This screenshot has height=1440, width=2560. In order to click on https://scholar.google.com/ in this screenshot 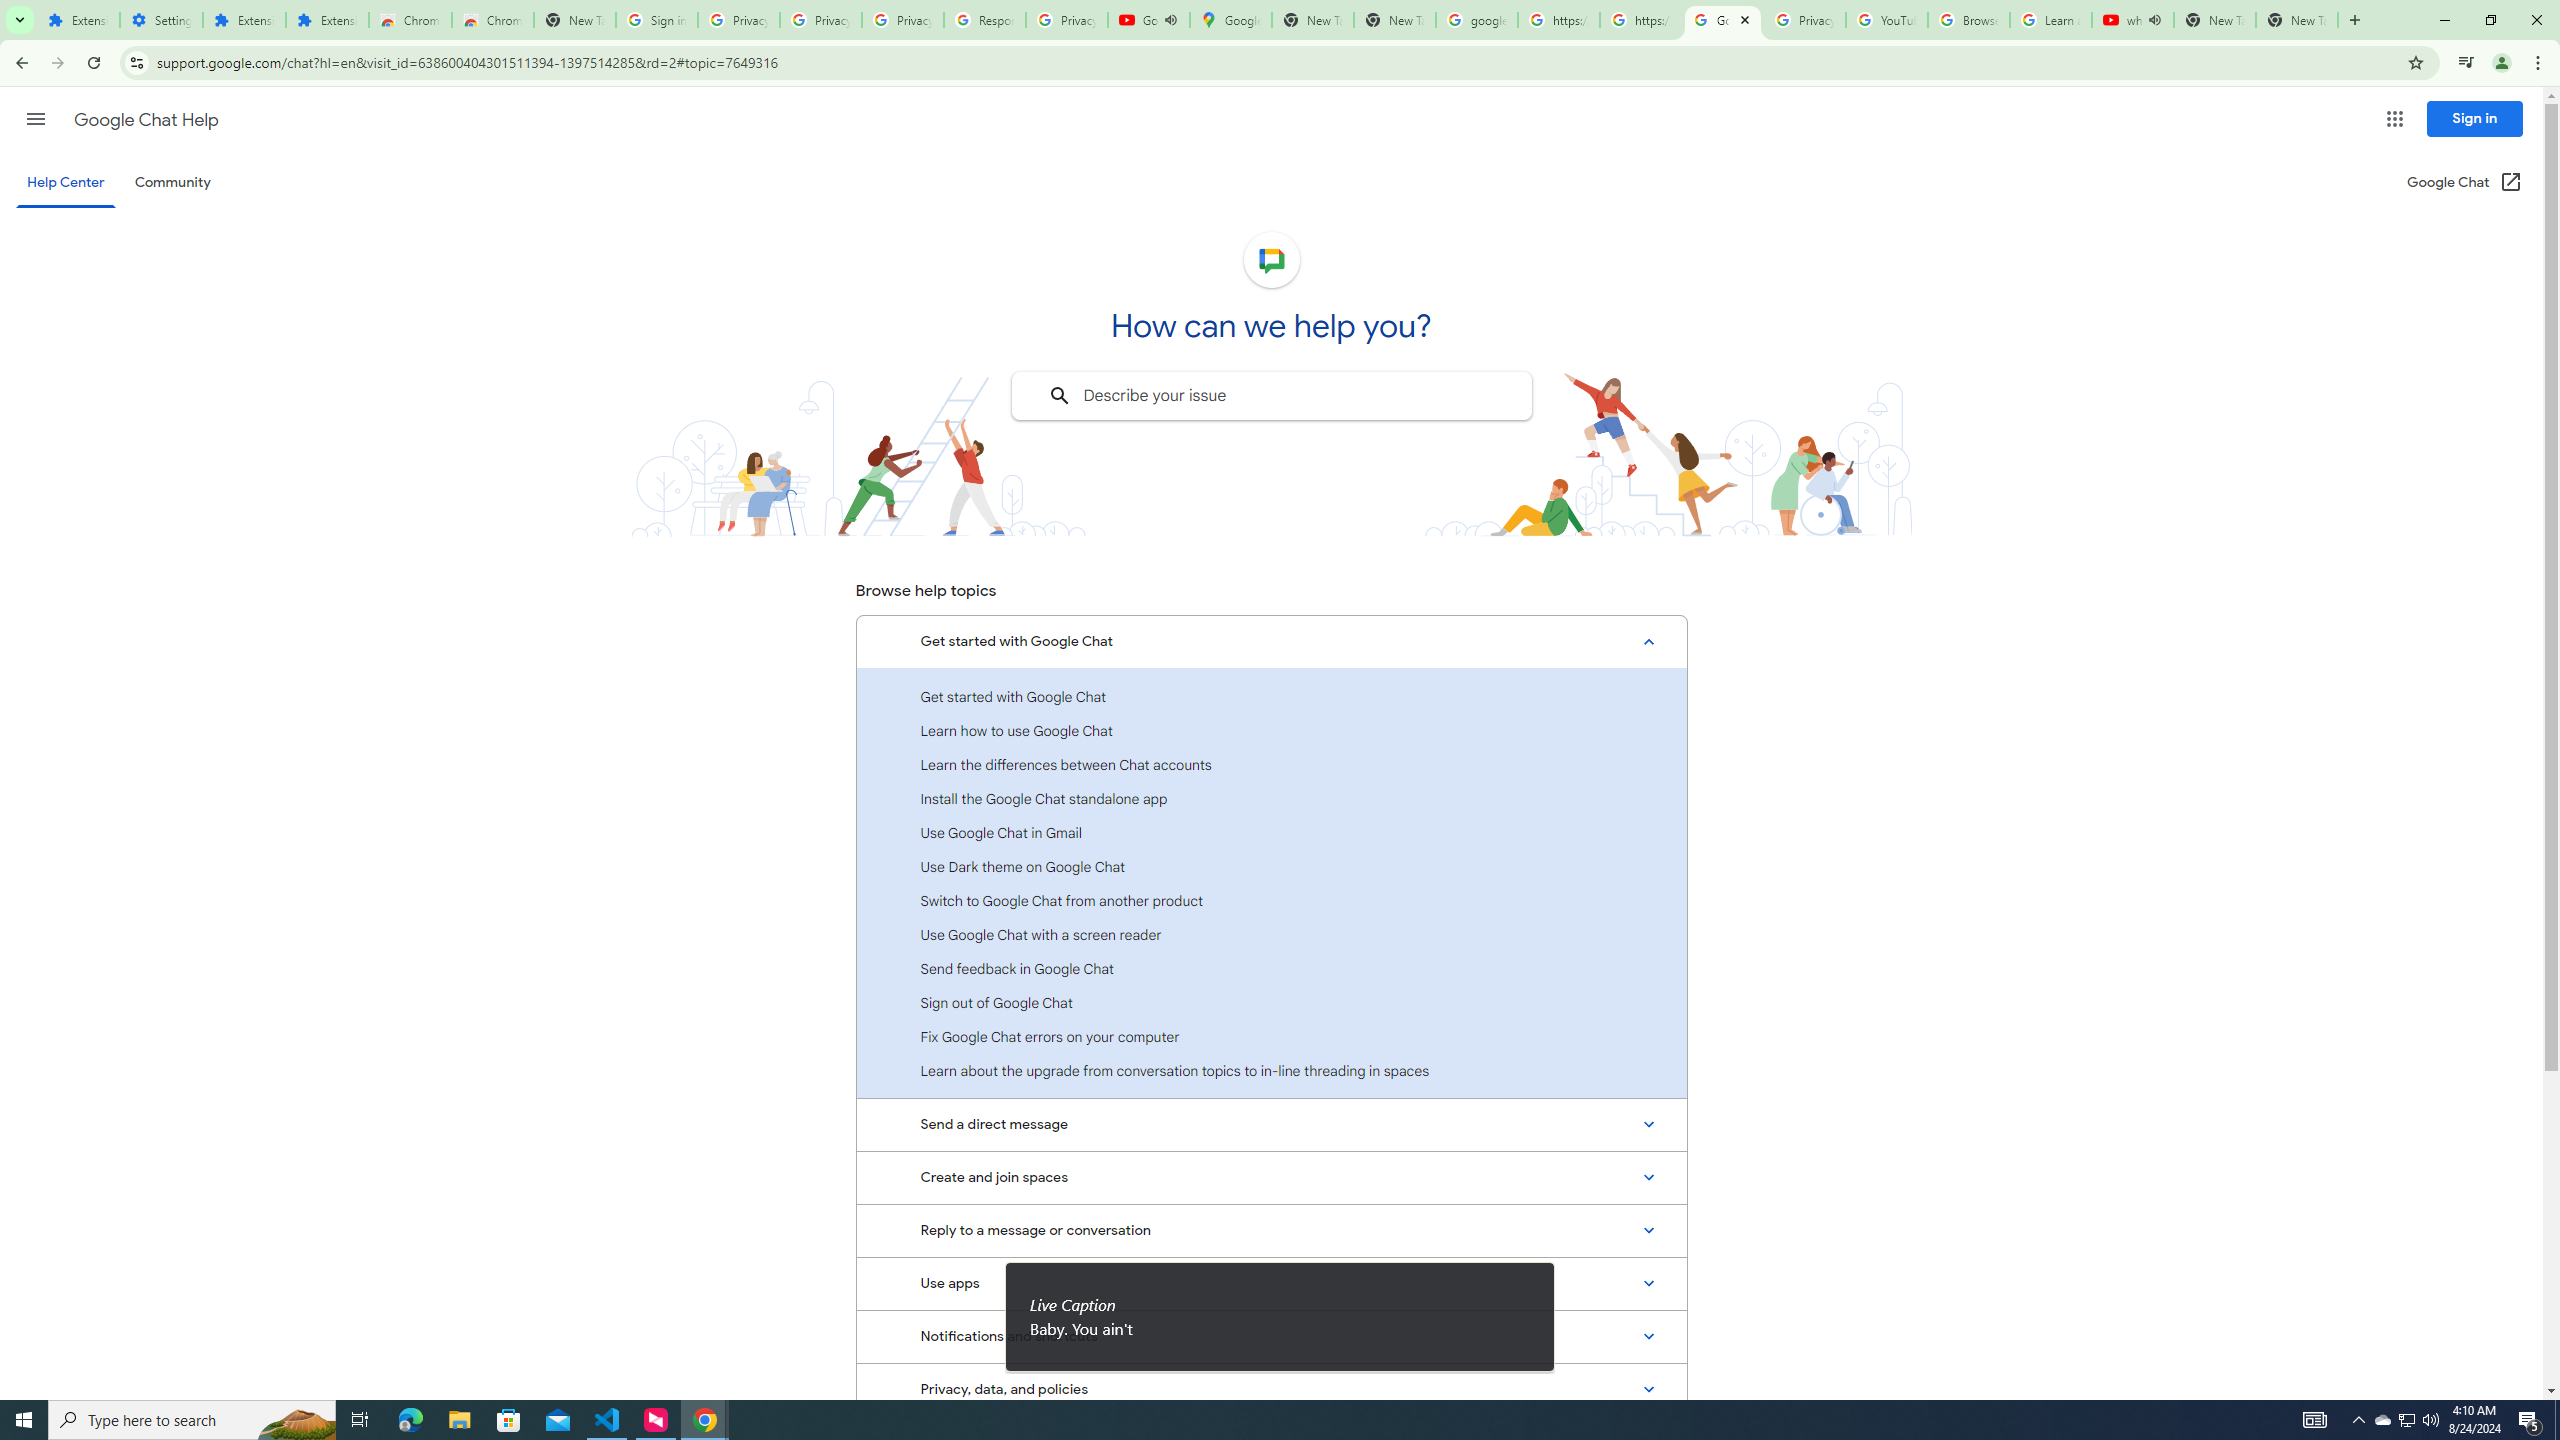, I will do `click(1640, 20)`.